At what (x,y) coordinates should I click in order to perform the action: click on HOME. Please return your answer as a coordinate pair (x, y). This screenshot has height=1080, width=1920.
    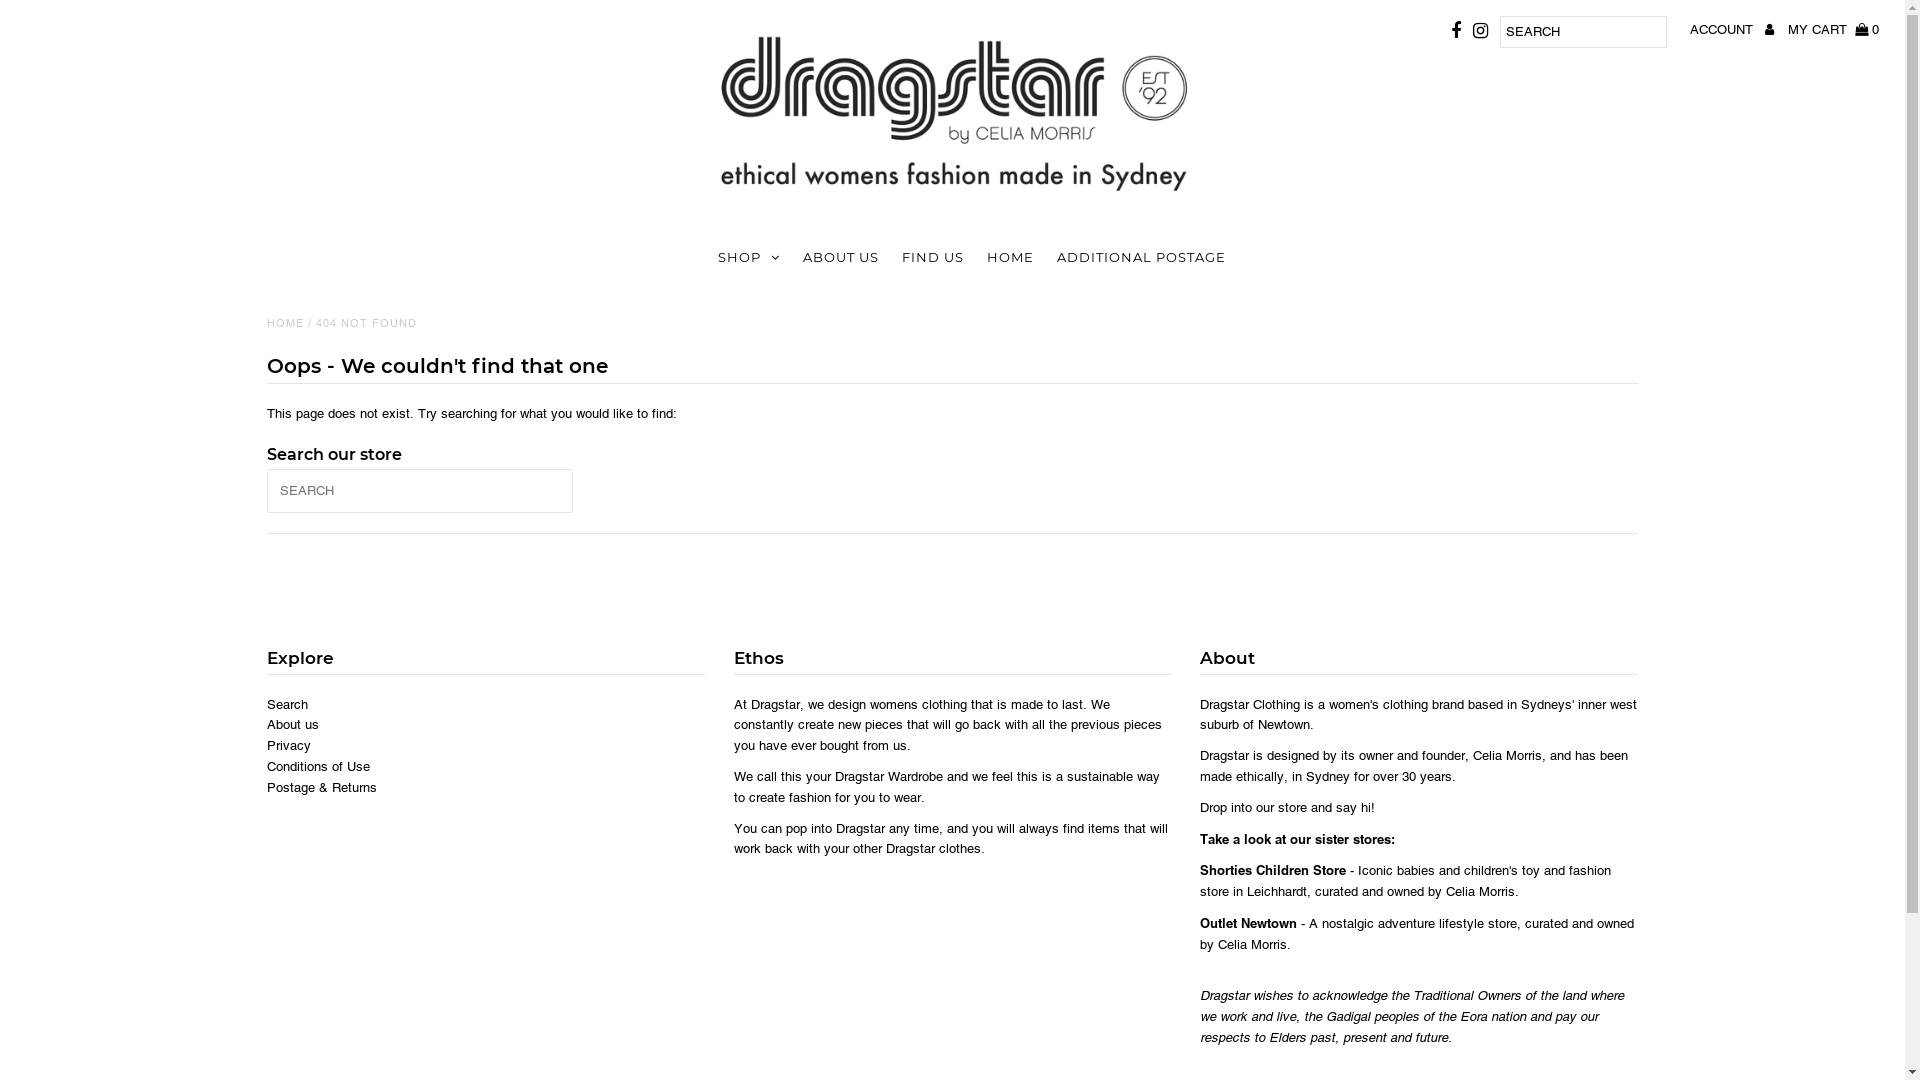
    Looking at the image, I should click on (286, 323).